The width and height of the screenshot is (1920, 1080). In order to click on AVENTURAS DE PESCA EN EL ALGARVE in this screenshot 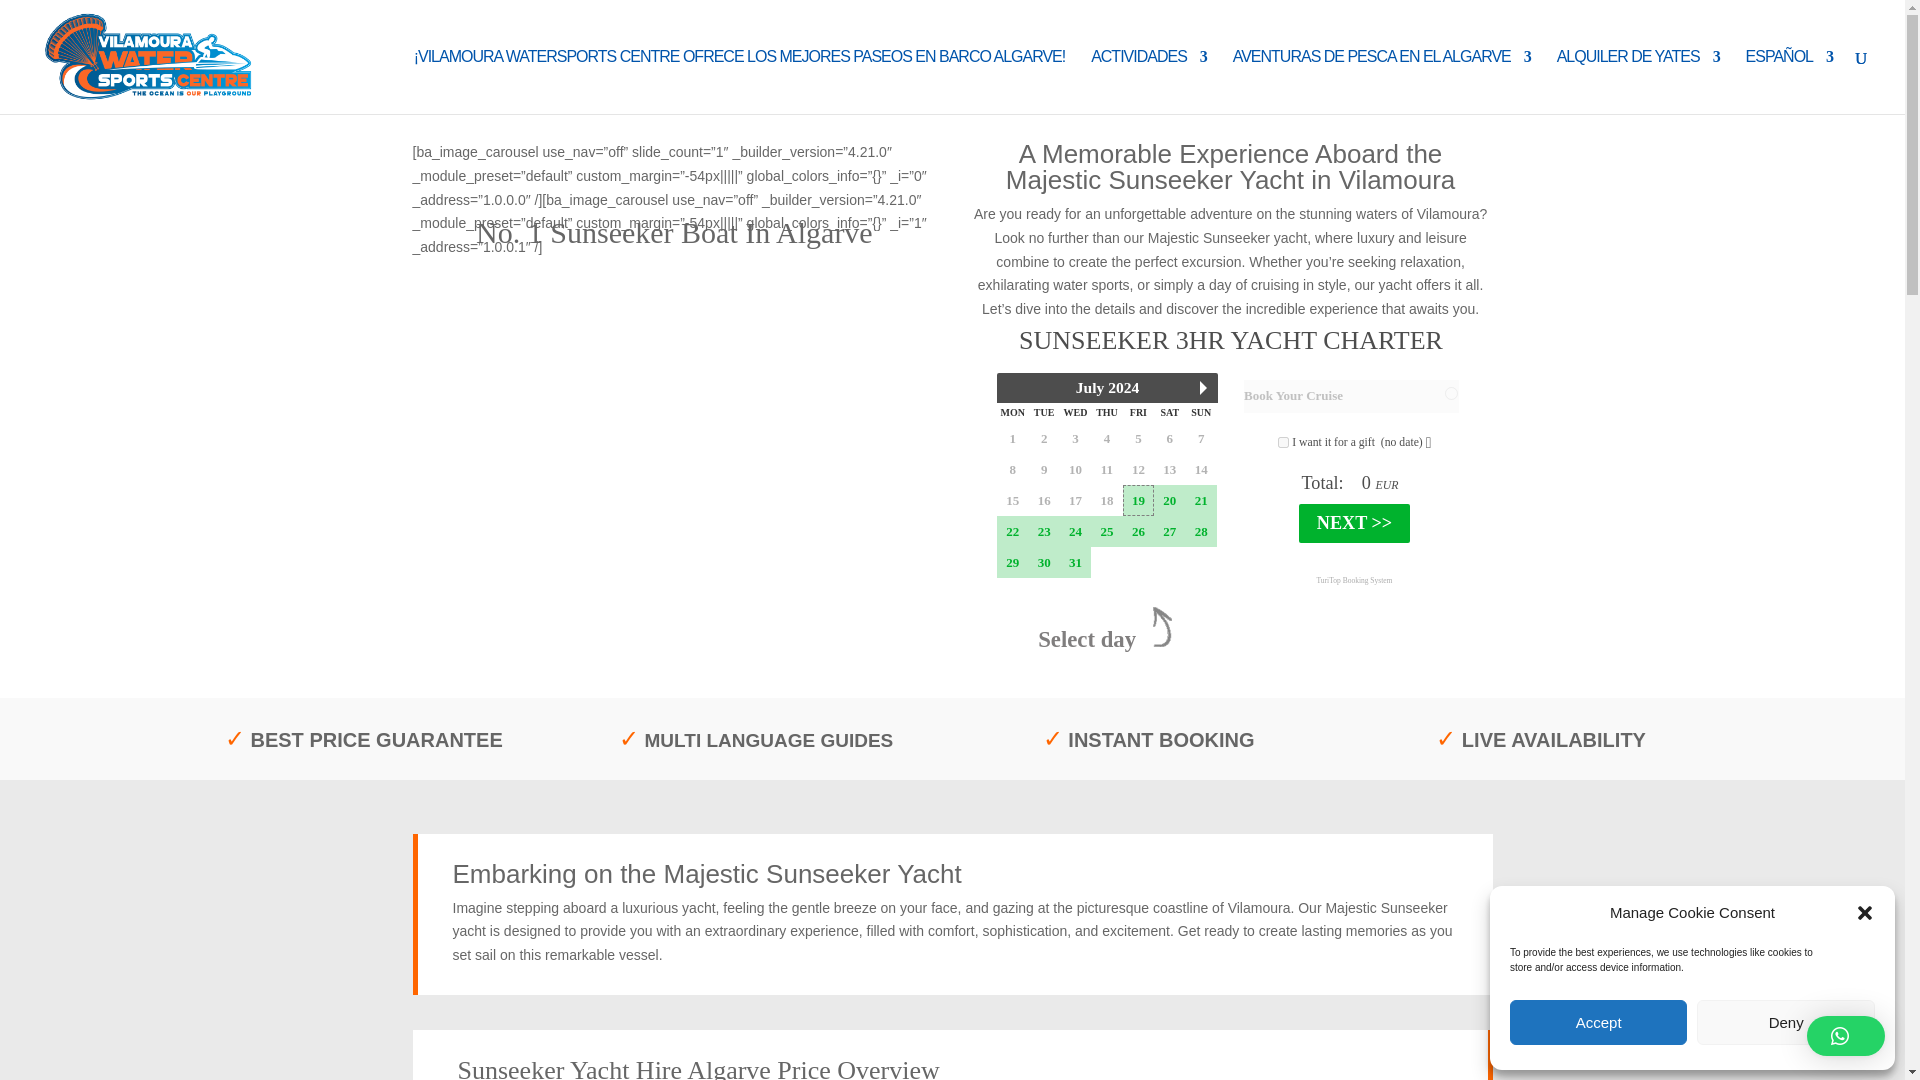, I will do `click(1381, 82)`.